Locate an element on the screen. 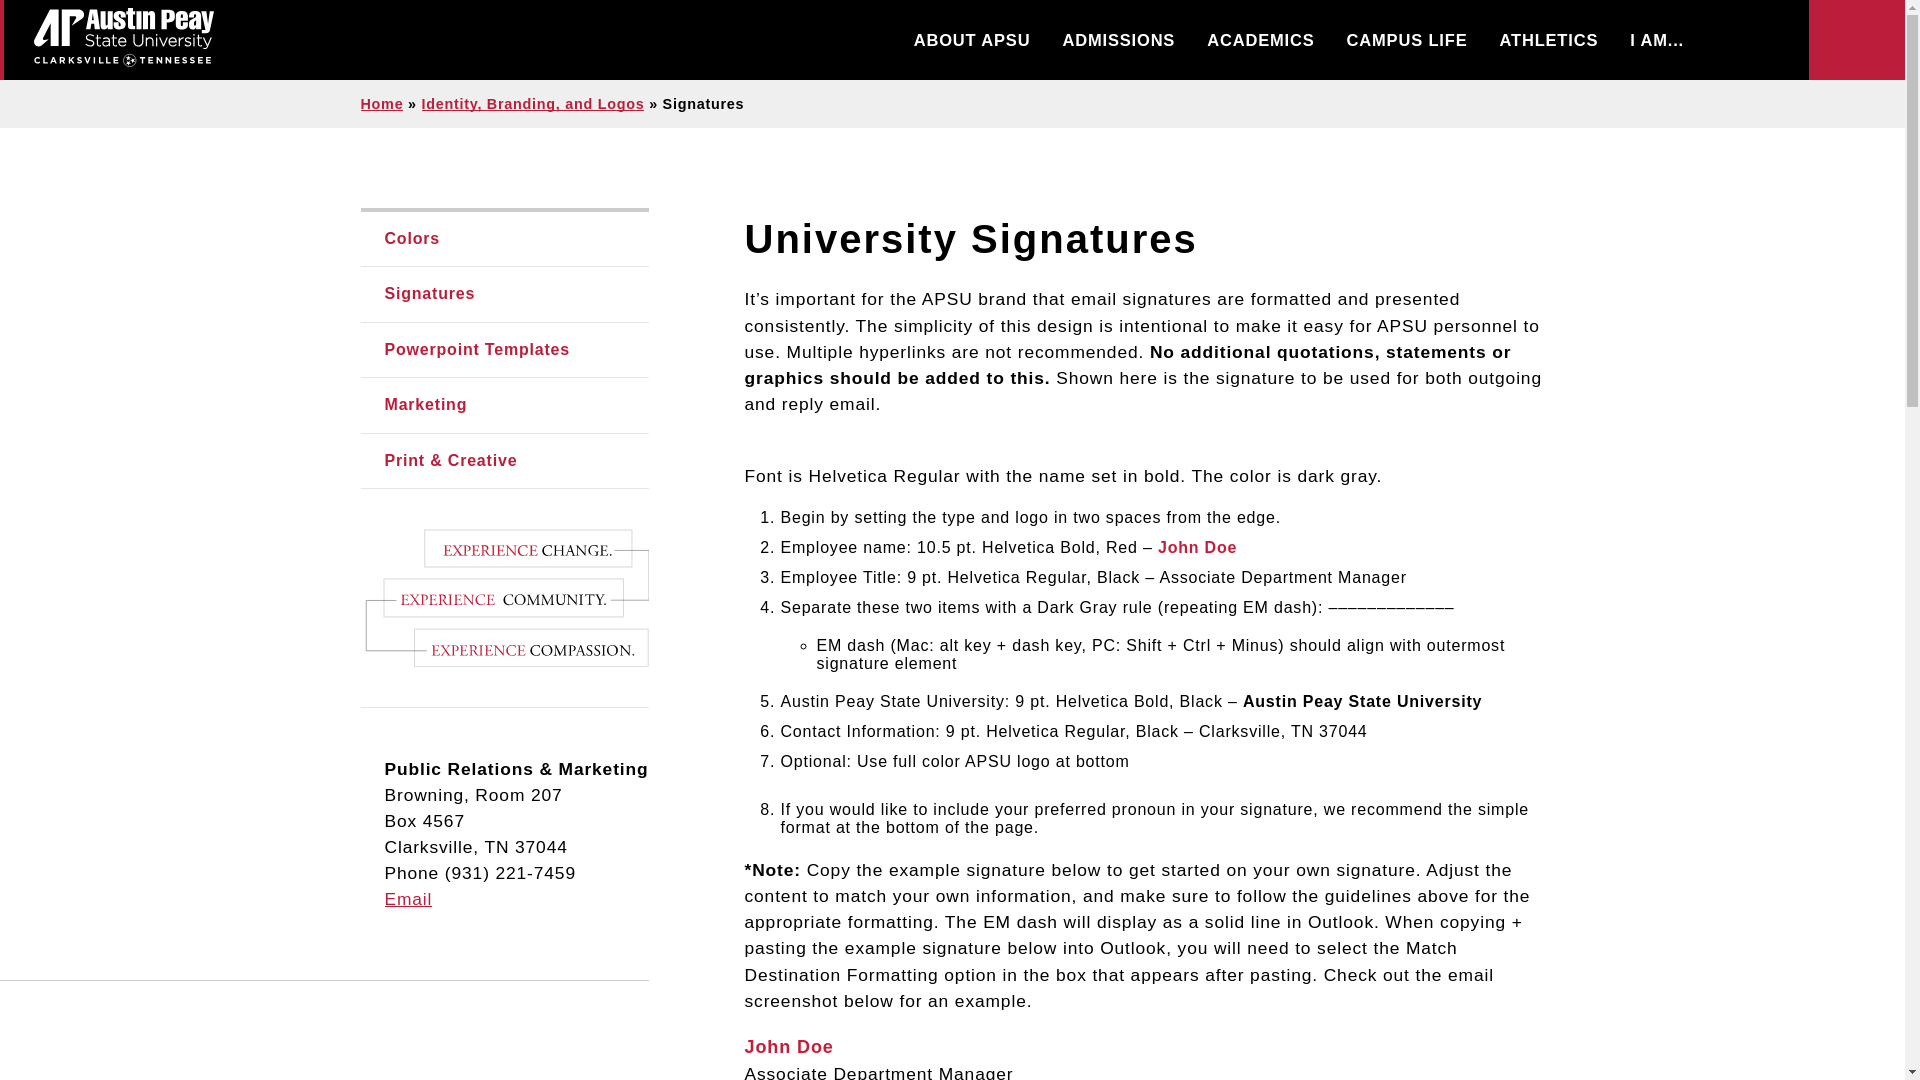 The height and width of the screenshot is (1080, 1920). ACADEMICS is located at coordinates (1260, 40).